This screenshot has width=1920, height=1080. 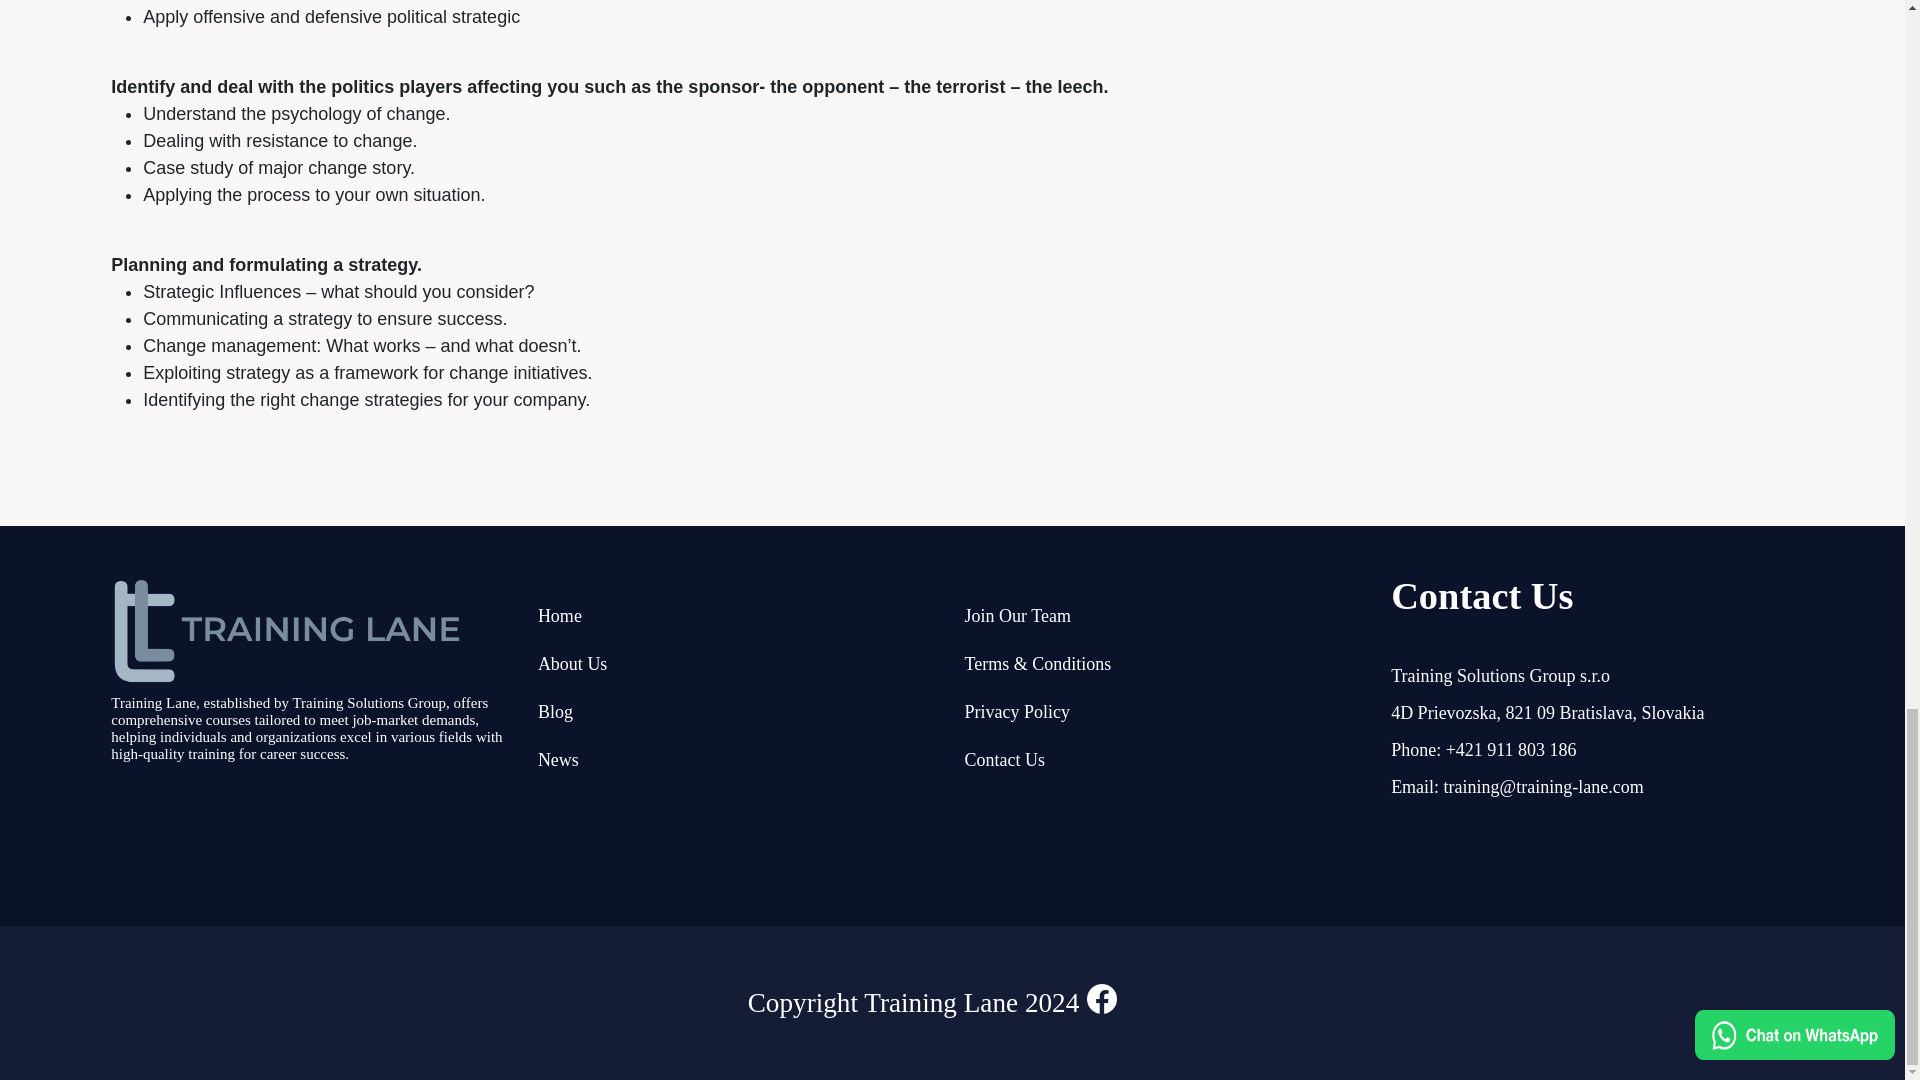 What do you see at coordinates (1016, 712) in the screenshot?
I see `Privacy Policy` at bounding box center [1016, 712].